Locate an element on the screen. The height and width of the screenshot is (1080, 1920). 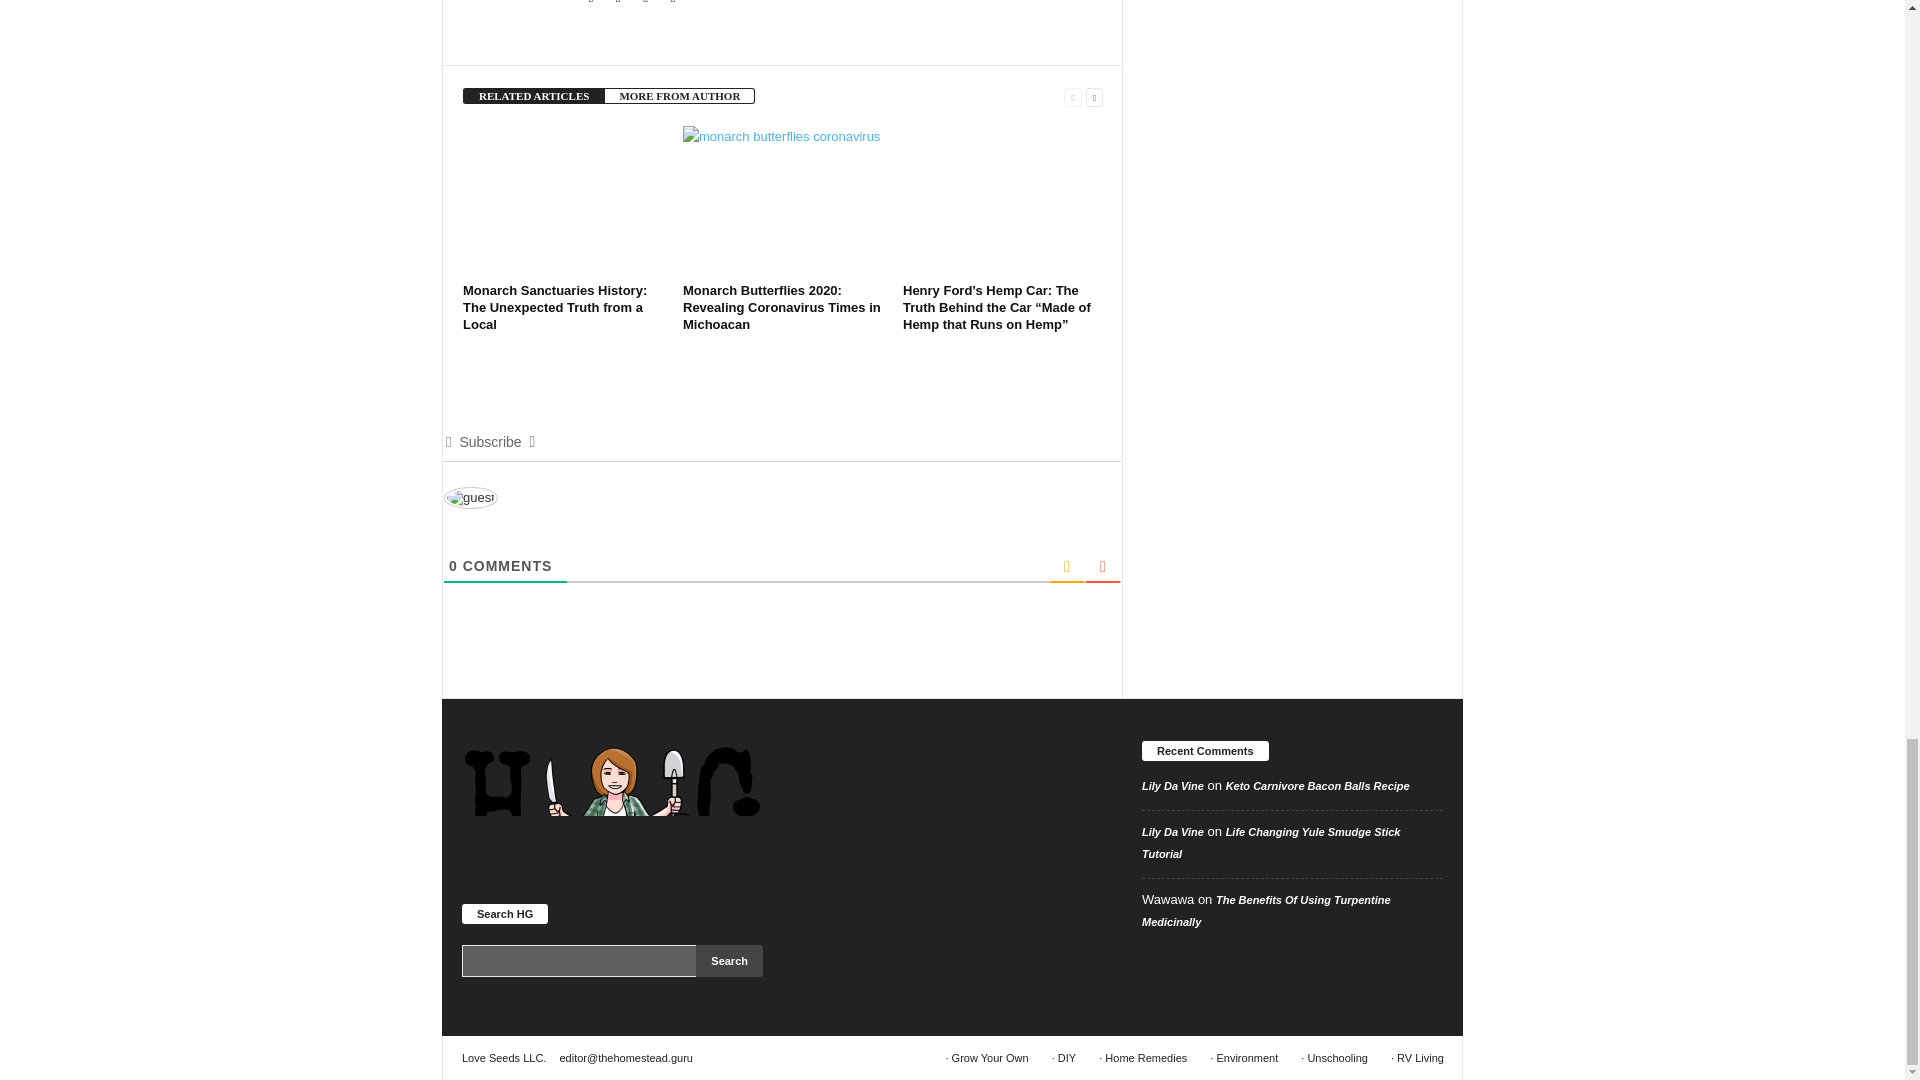
Search is located at coordinates (728, 961).